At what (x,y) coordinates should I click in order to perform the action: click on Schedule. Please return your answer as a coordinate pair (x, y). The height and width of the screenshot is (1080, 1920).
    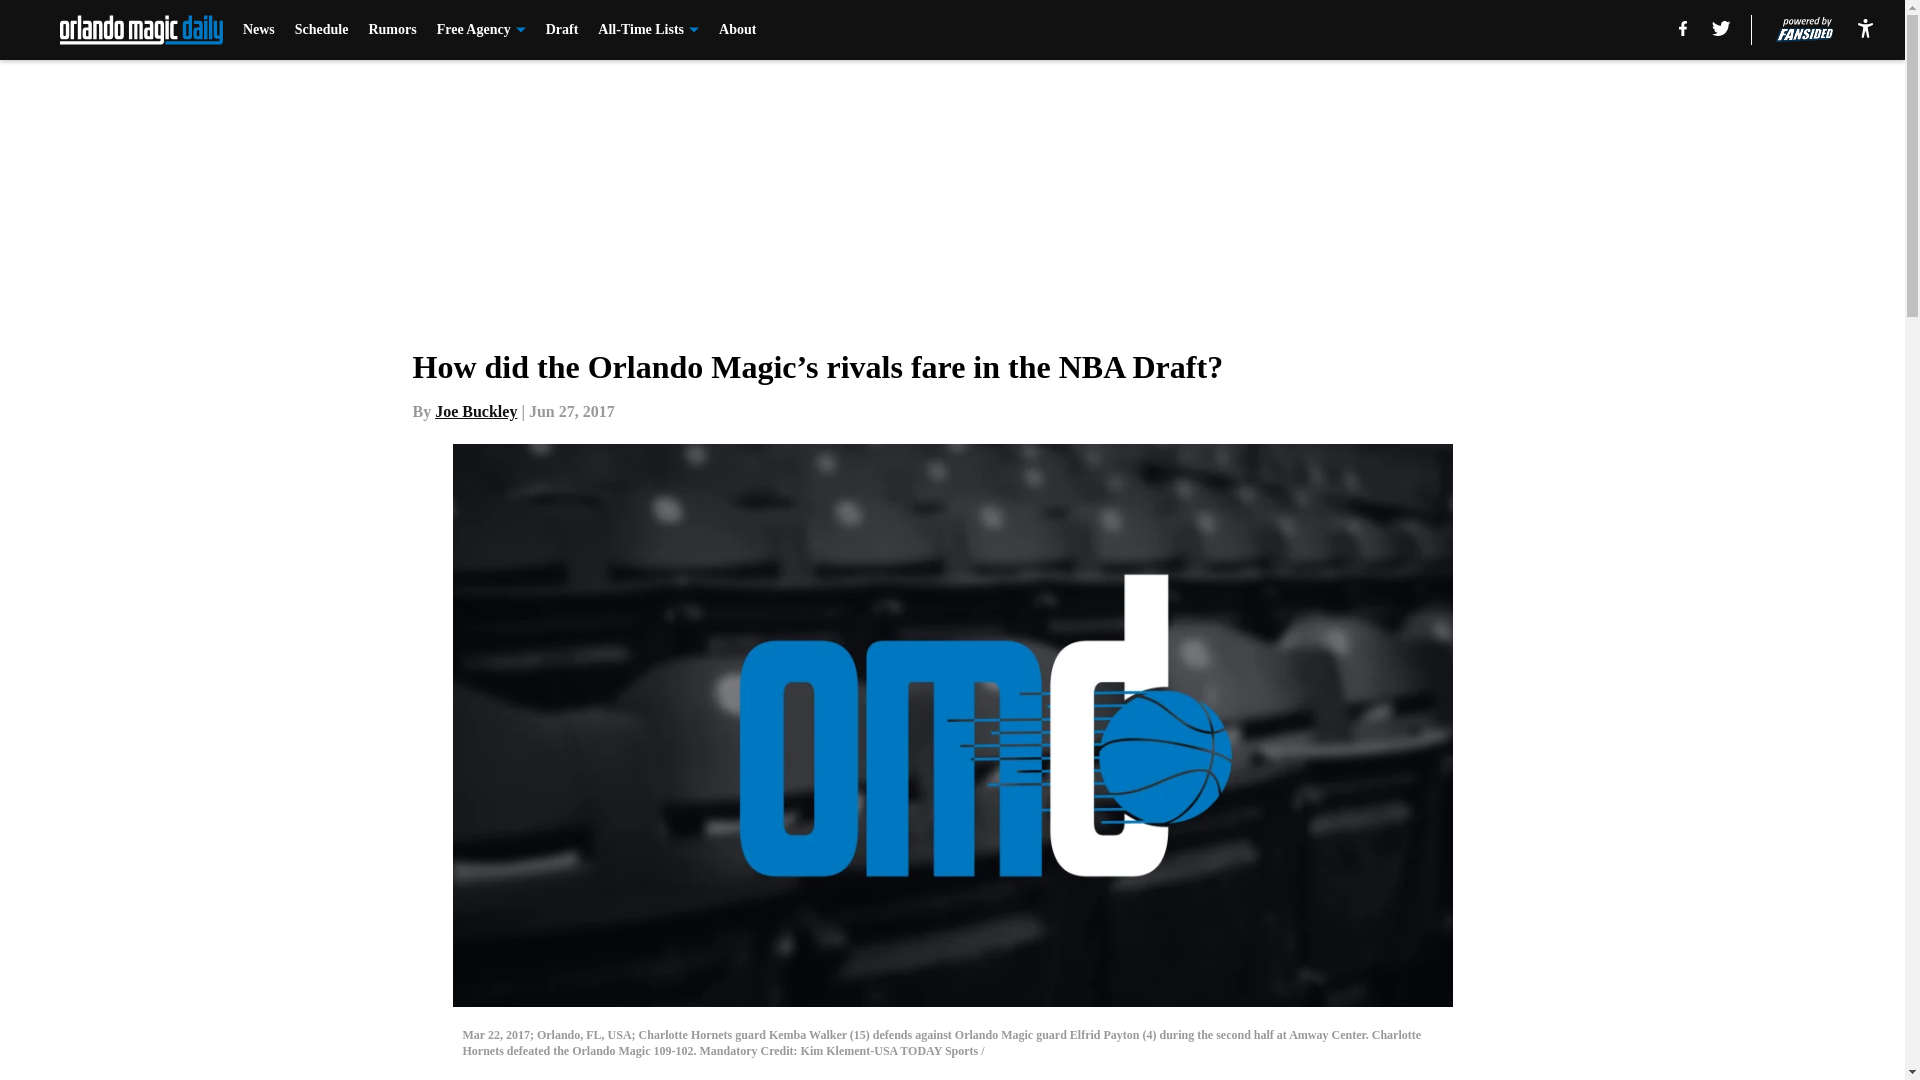
    Looking at the image, I should click on (322, 30).